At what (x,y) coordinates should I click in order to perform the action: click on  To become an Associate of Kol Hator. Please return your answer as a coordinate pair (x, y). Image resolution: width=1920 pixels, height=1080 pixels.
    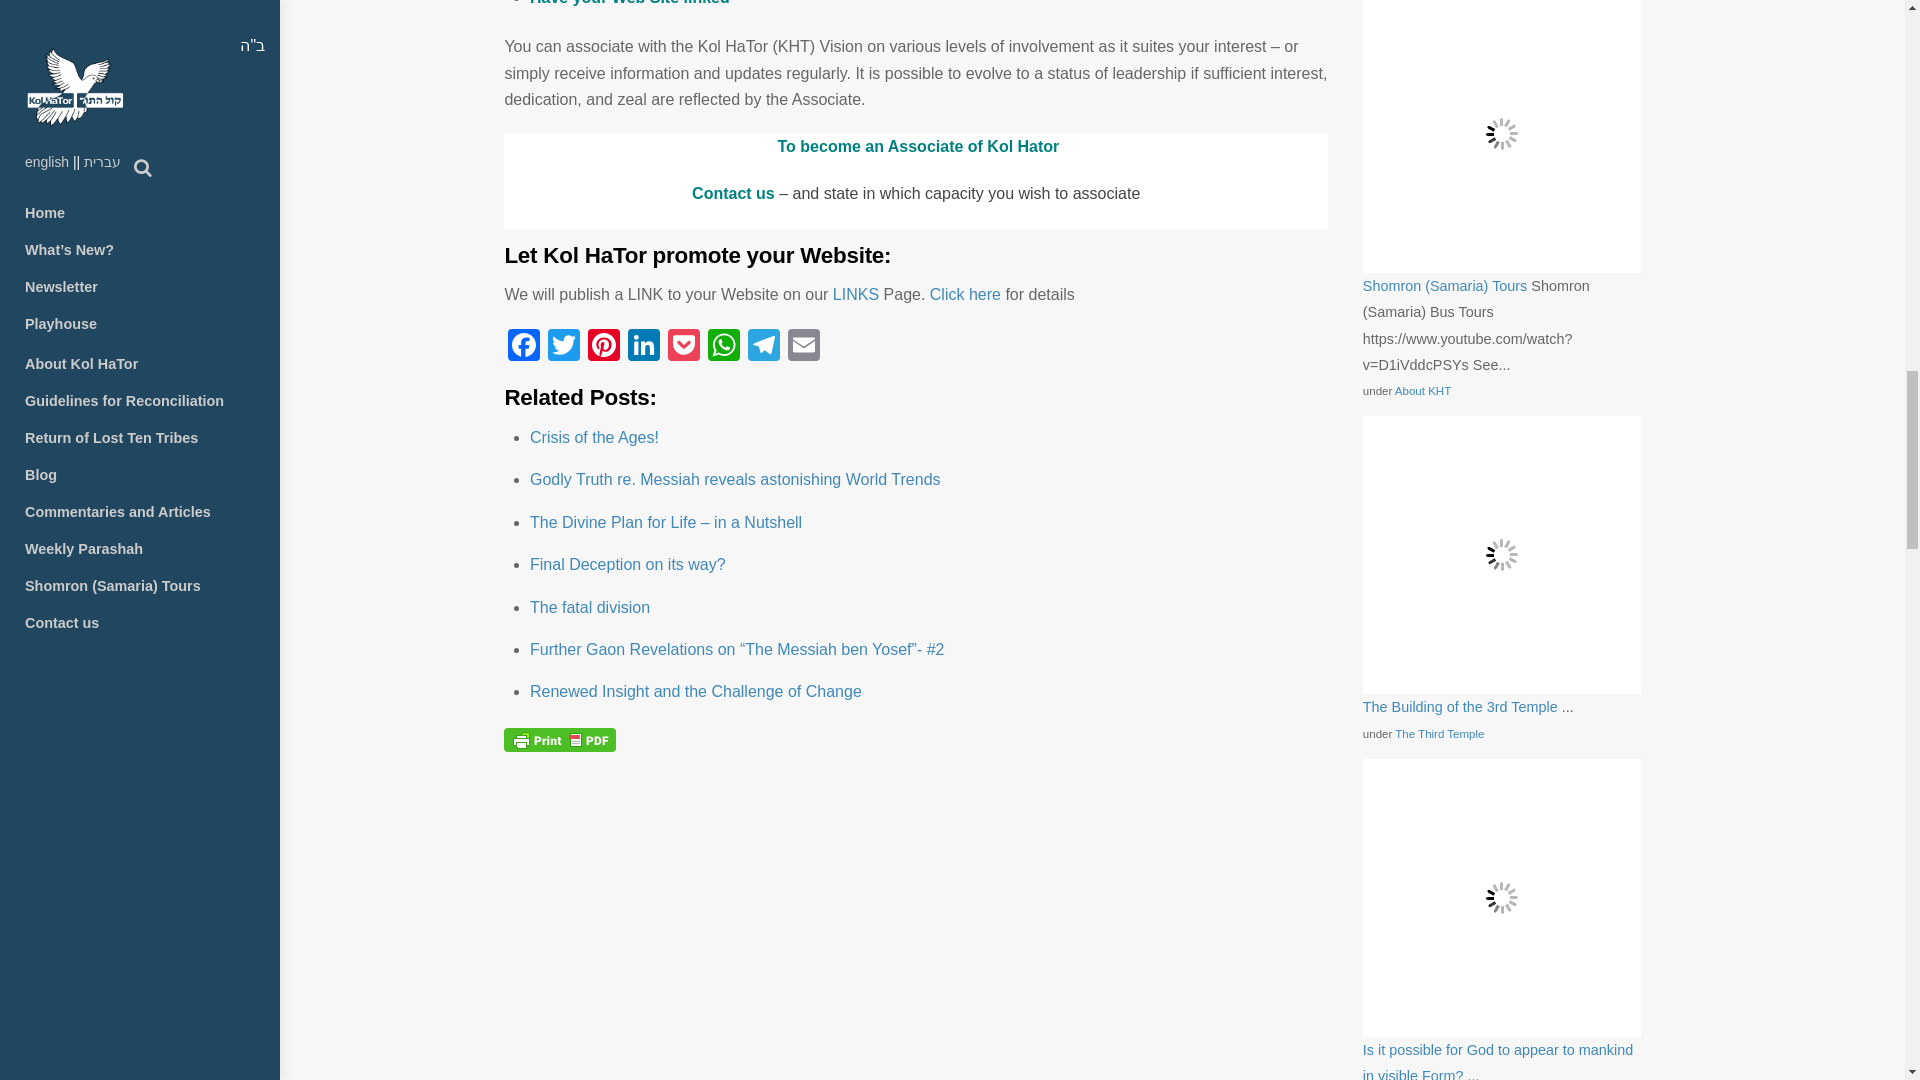
    Looking at the image, I should click on (916, 146).